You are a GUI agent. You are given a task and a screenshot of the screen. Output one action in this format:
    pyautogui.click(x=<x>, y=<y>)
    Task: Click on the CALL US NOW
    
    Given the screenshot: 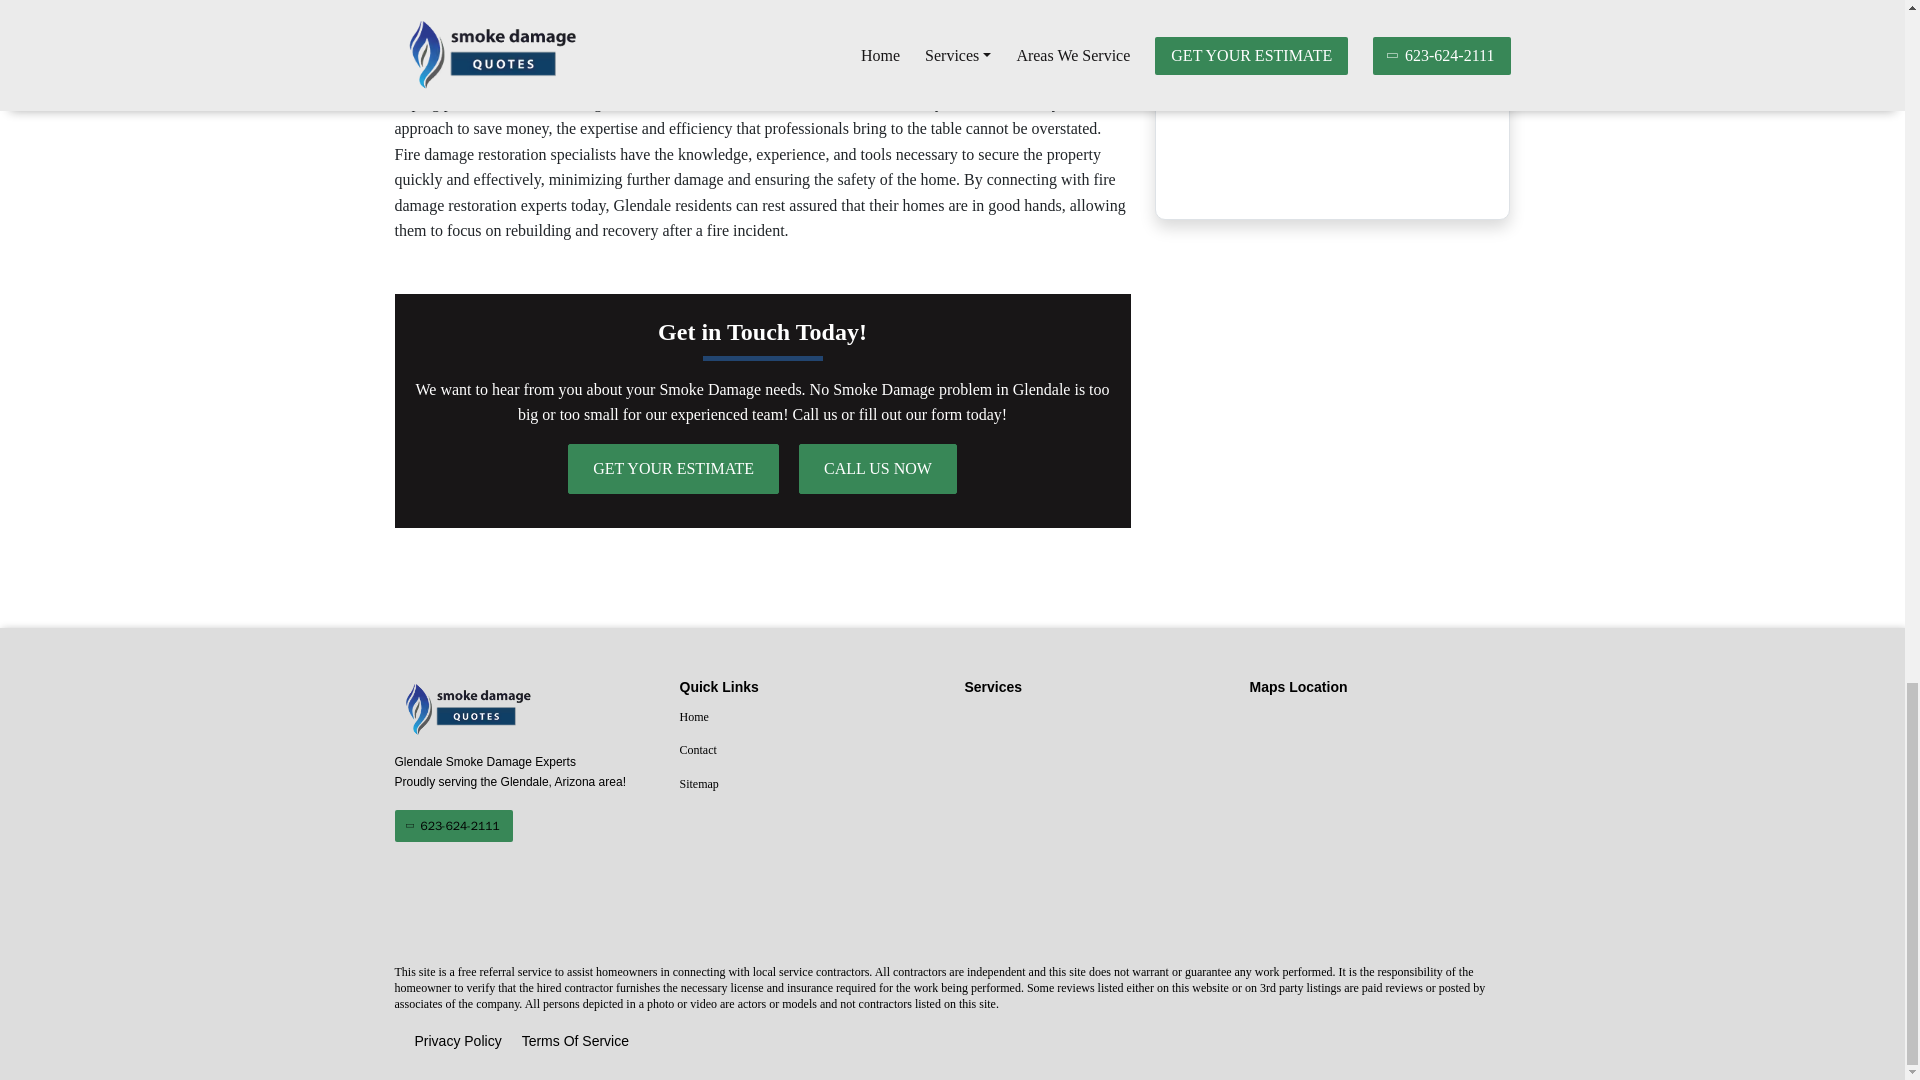 What is the action you would take?
    pyautogui.click(x=877, y=468)
    